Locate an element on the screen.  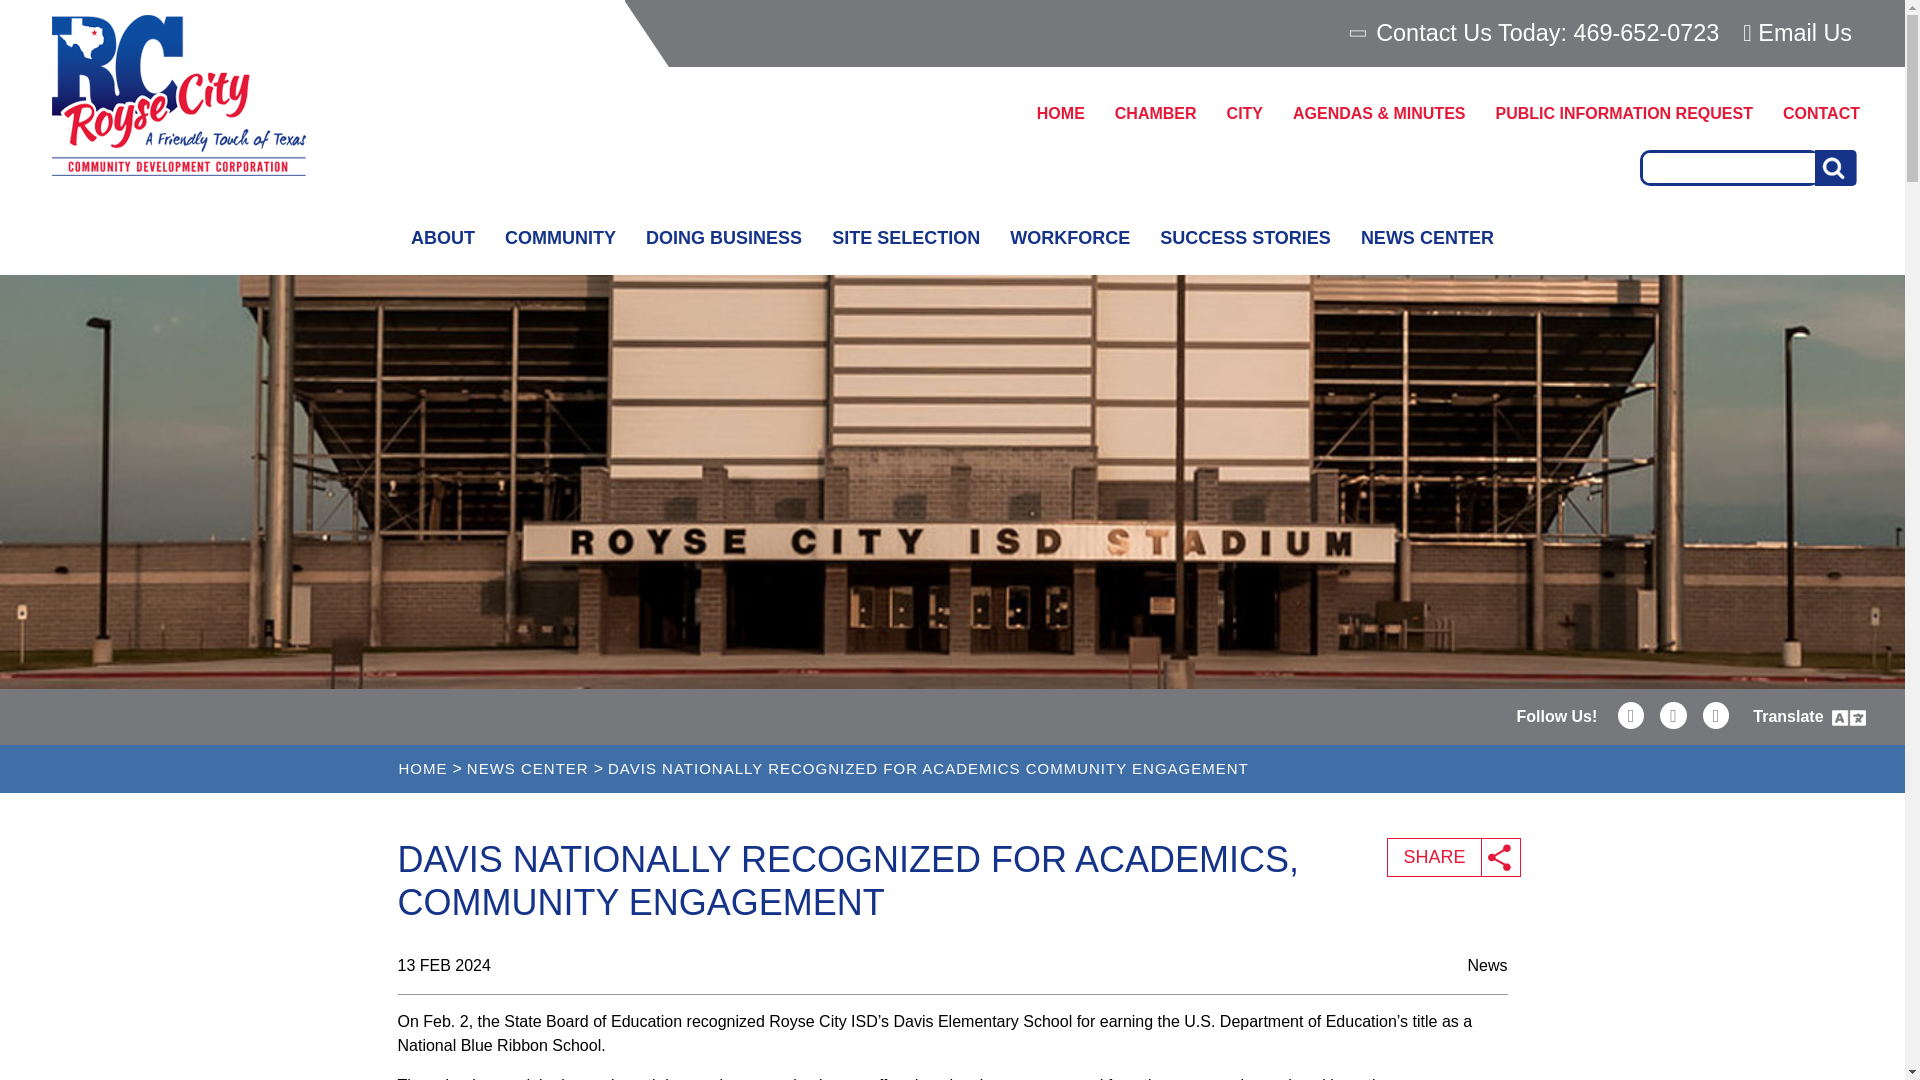
CHAMBER is located at coordinates (1156, 113).